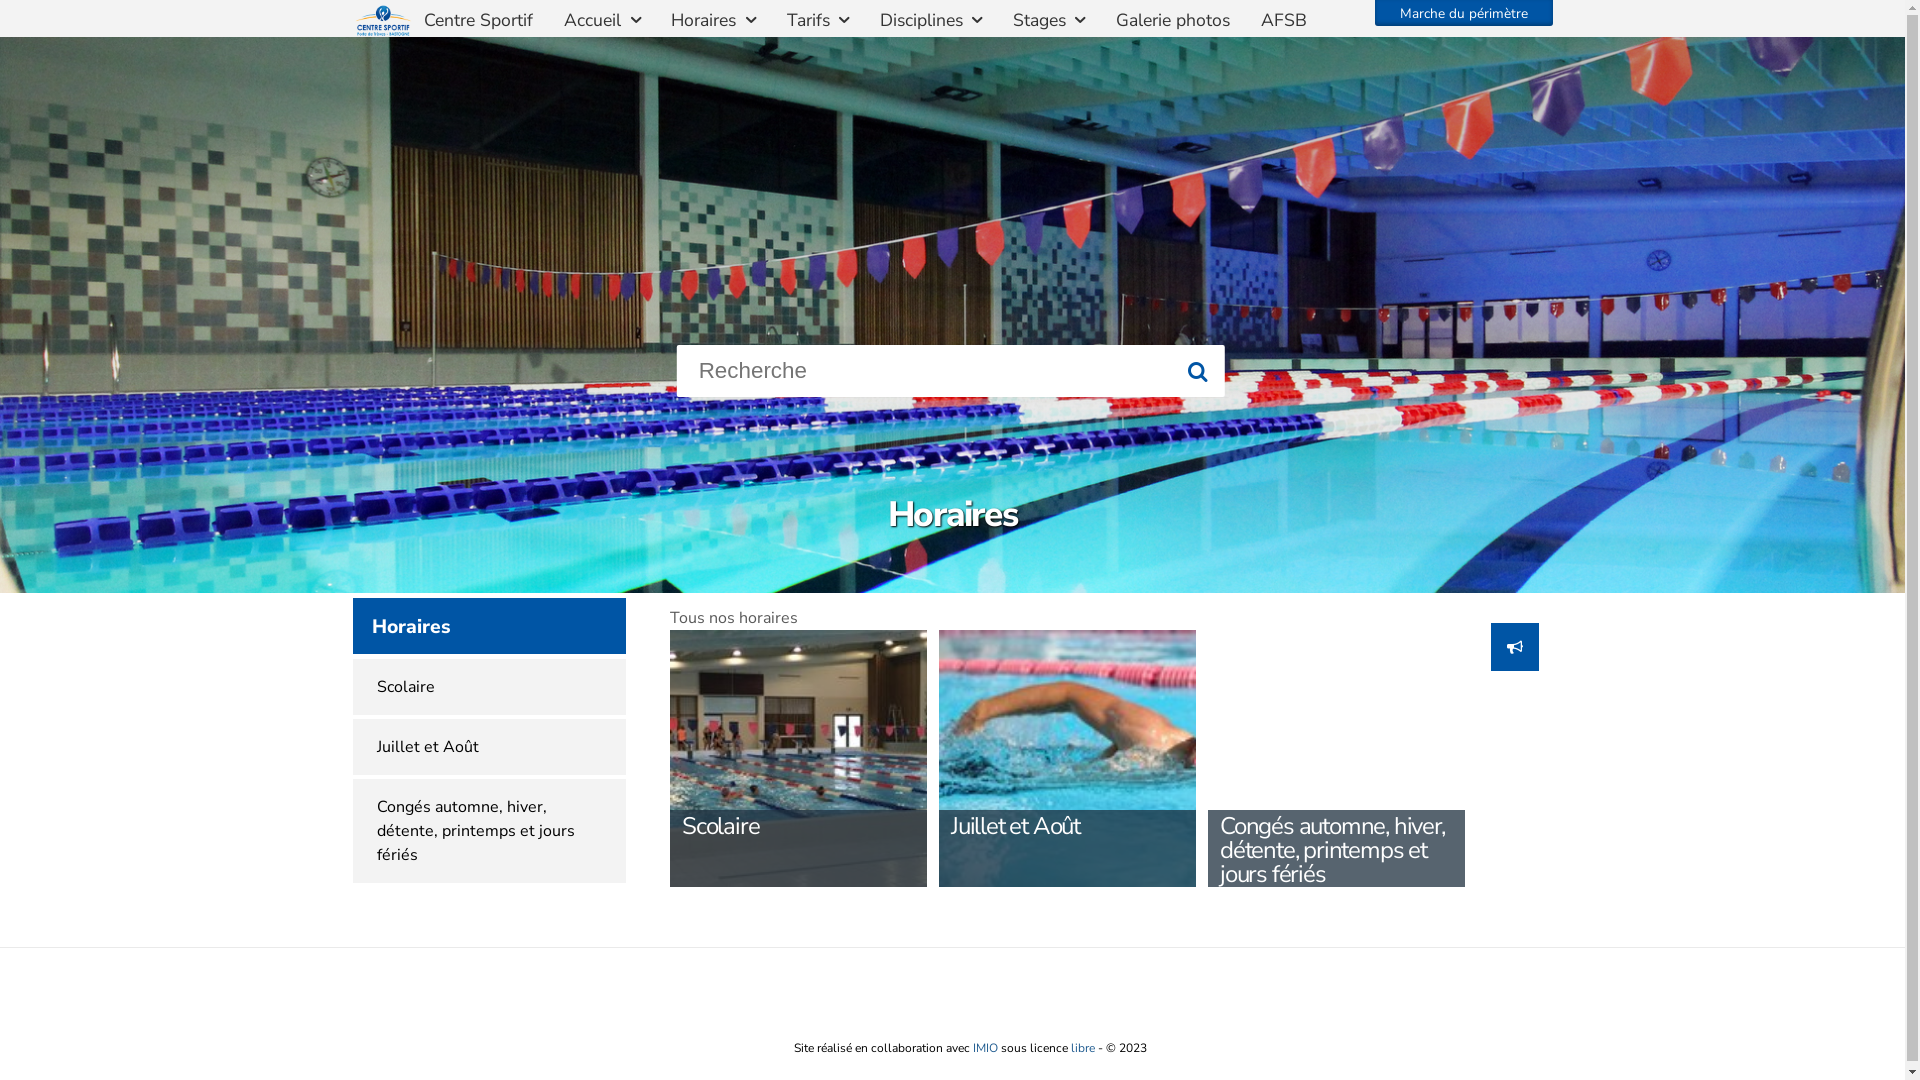 This screenshot has width=1920, height=1080. Describe the element at coordinates (1200, 375) in the screenshot. I see `Rechercher` at that location.